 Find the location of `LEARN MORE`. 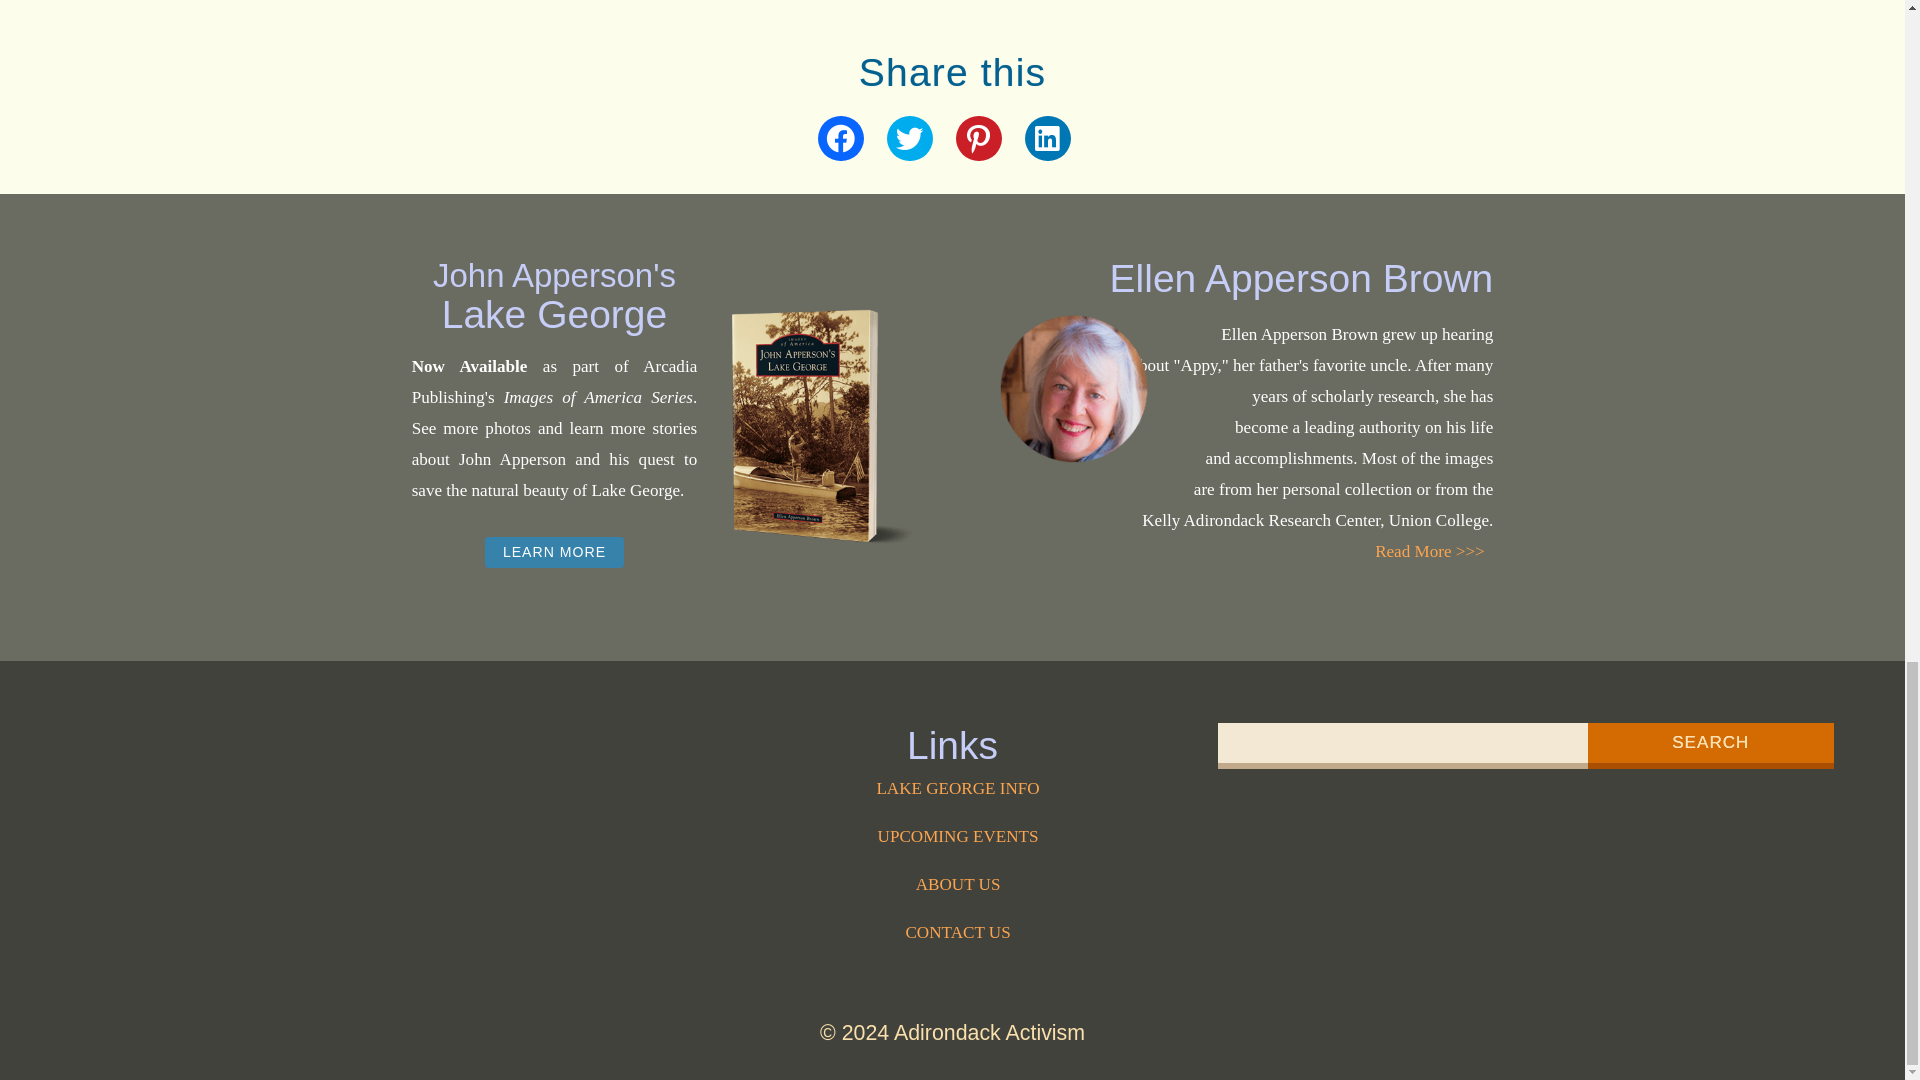

LEARN MORE is located at coordinates (554, 552).